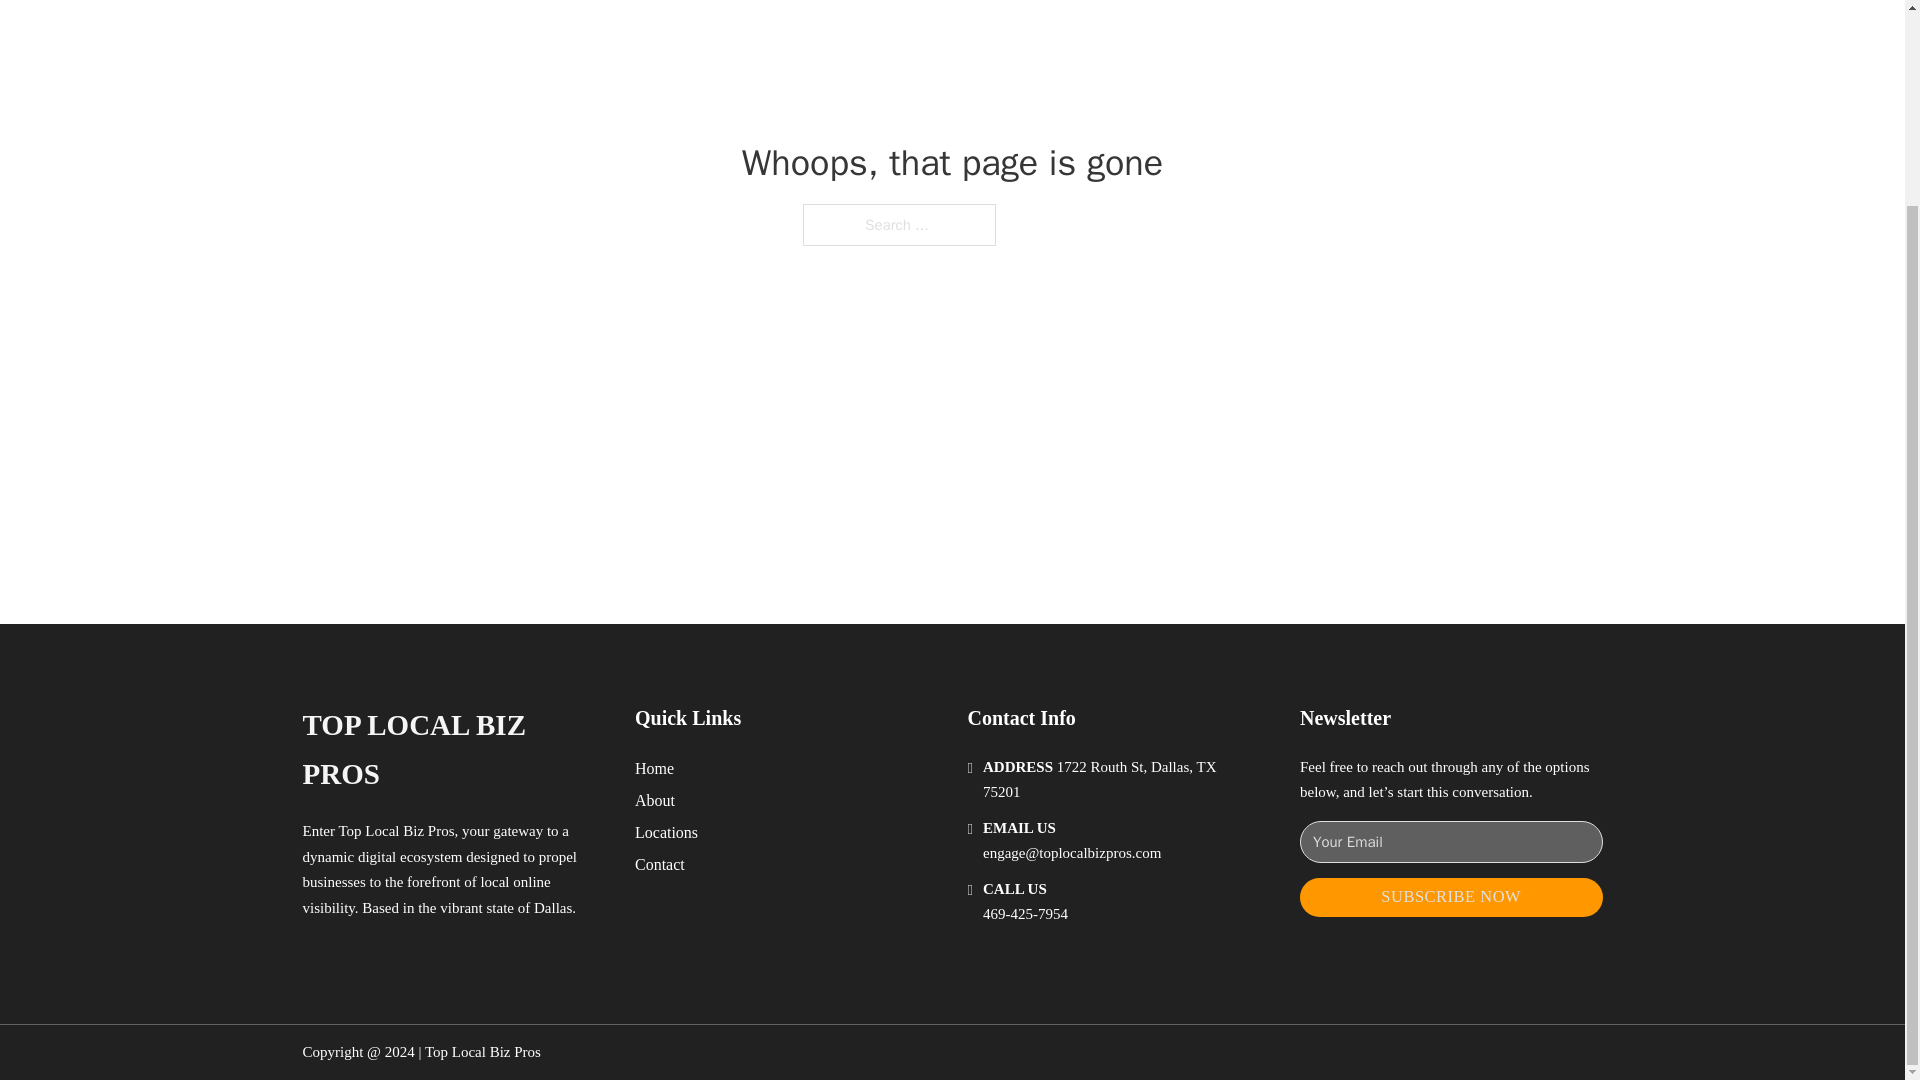 This screenshot has height=1080, width=1920. Describe the element at coordinates (655, 800) in the screenshot. I see `About` at that location.